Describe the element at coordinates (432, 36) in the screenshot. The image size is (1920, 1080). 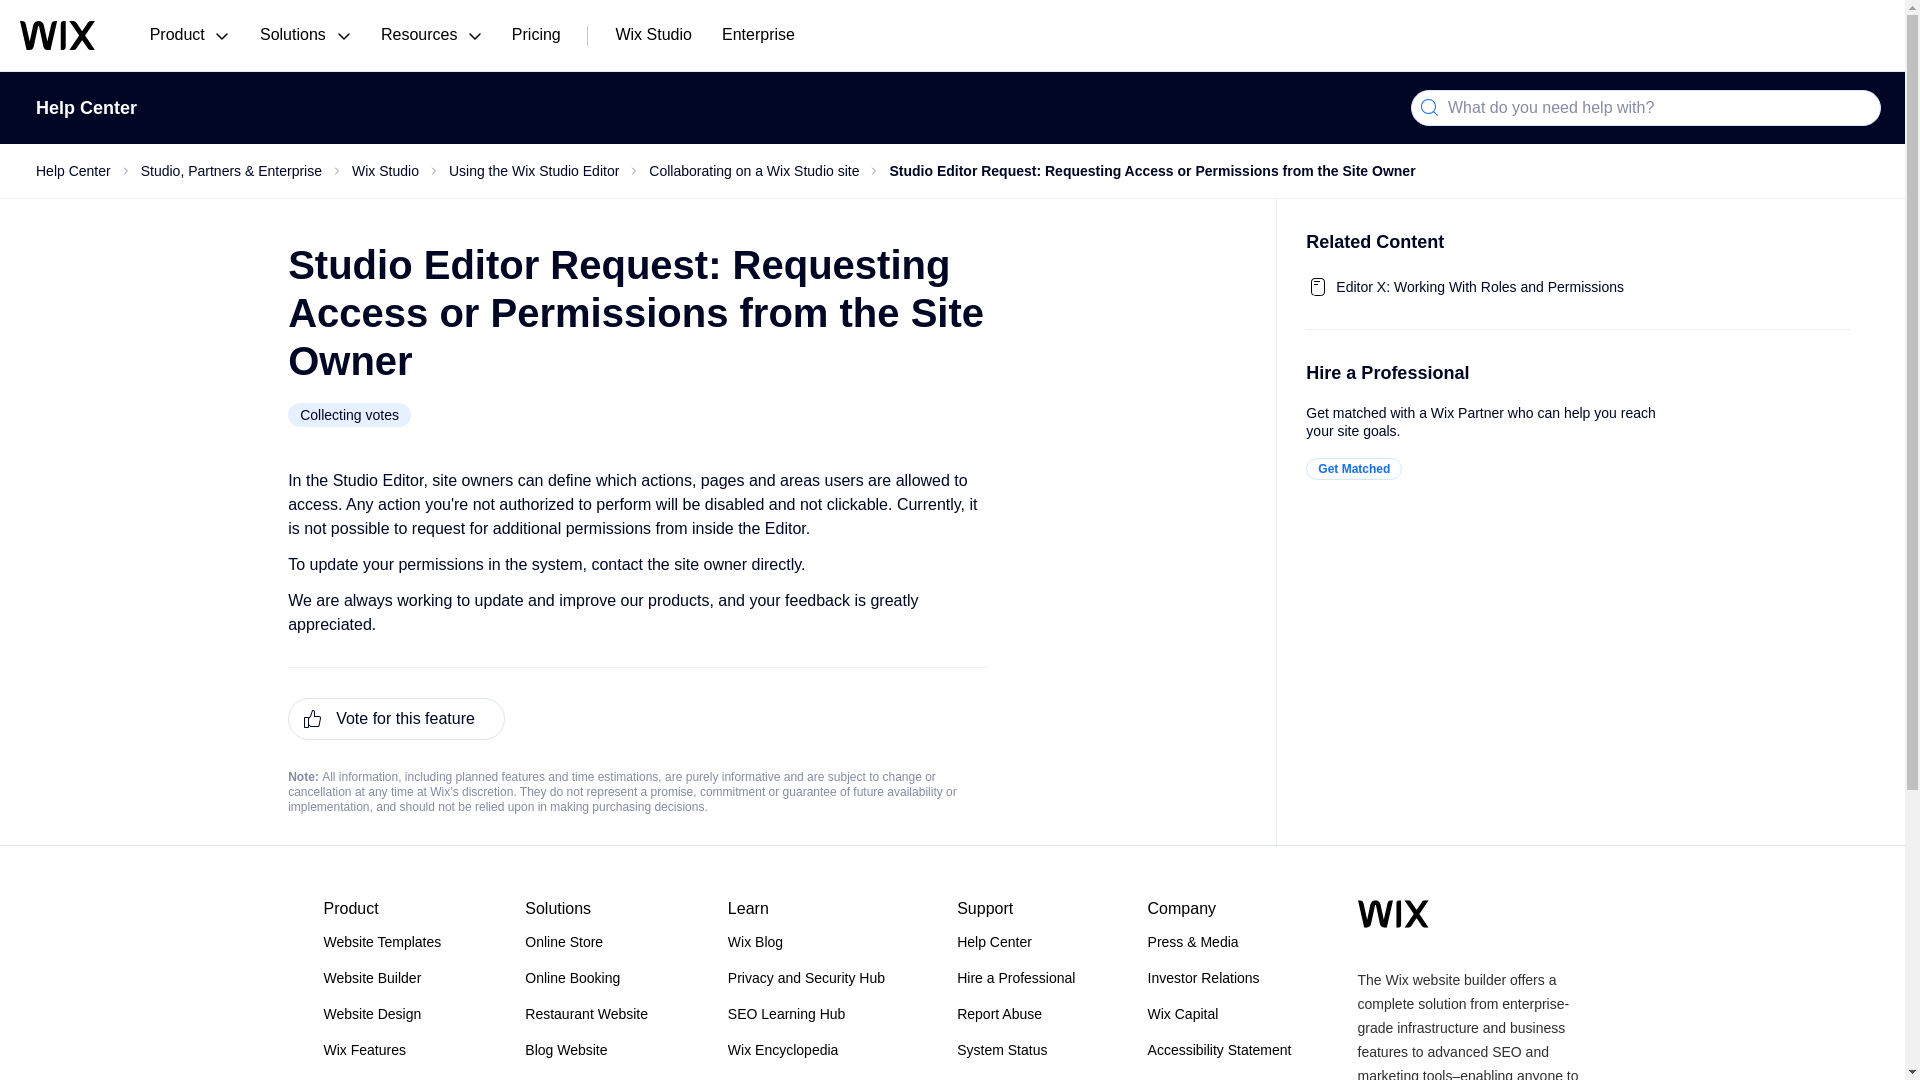
I see `Resources` at that location.